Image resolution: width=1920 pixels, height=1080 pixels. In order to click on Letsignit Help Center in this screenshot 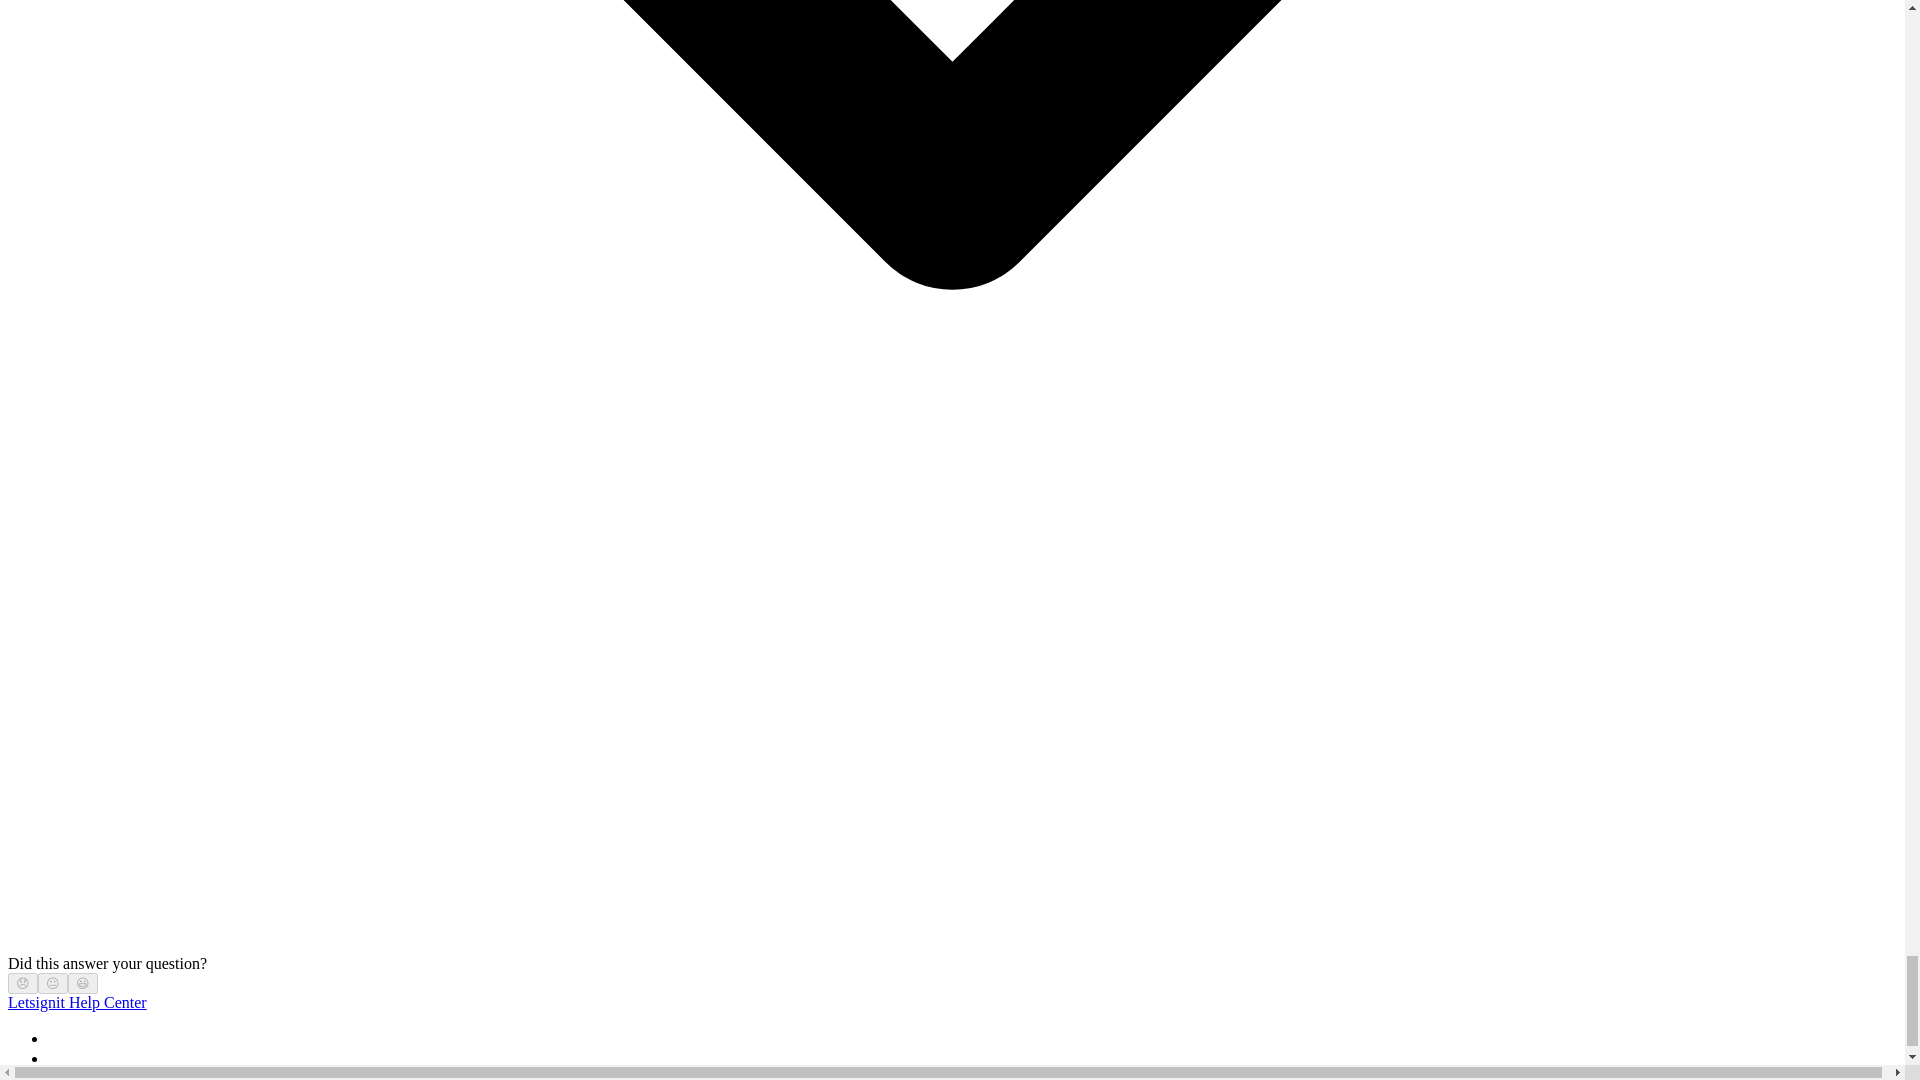, I will do `click(77, 1002)`.